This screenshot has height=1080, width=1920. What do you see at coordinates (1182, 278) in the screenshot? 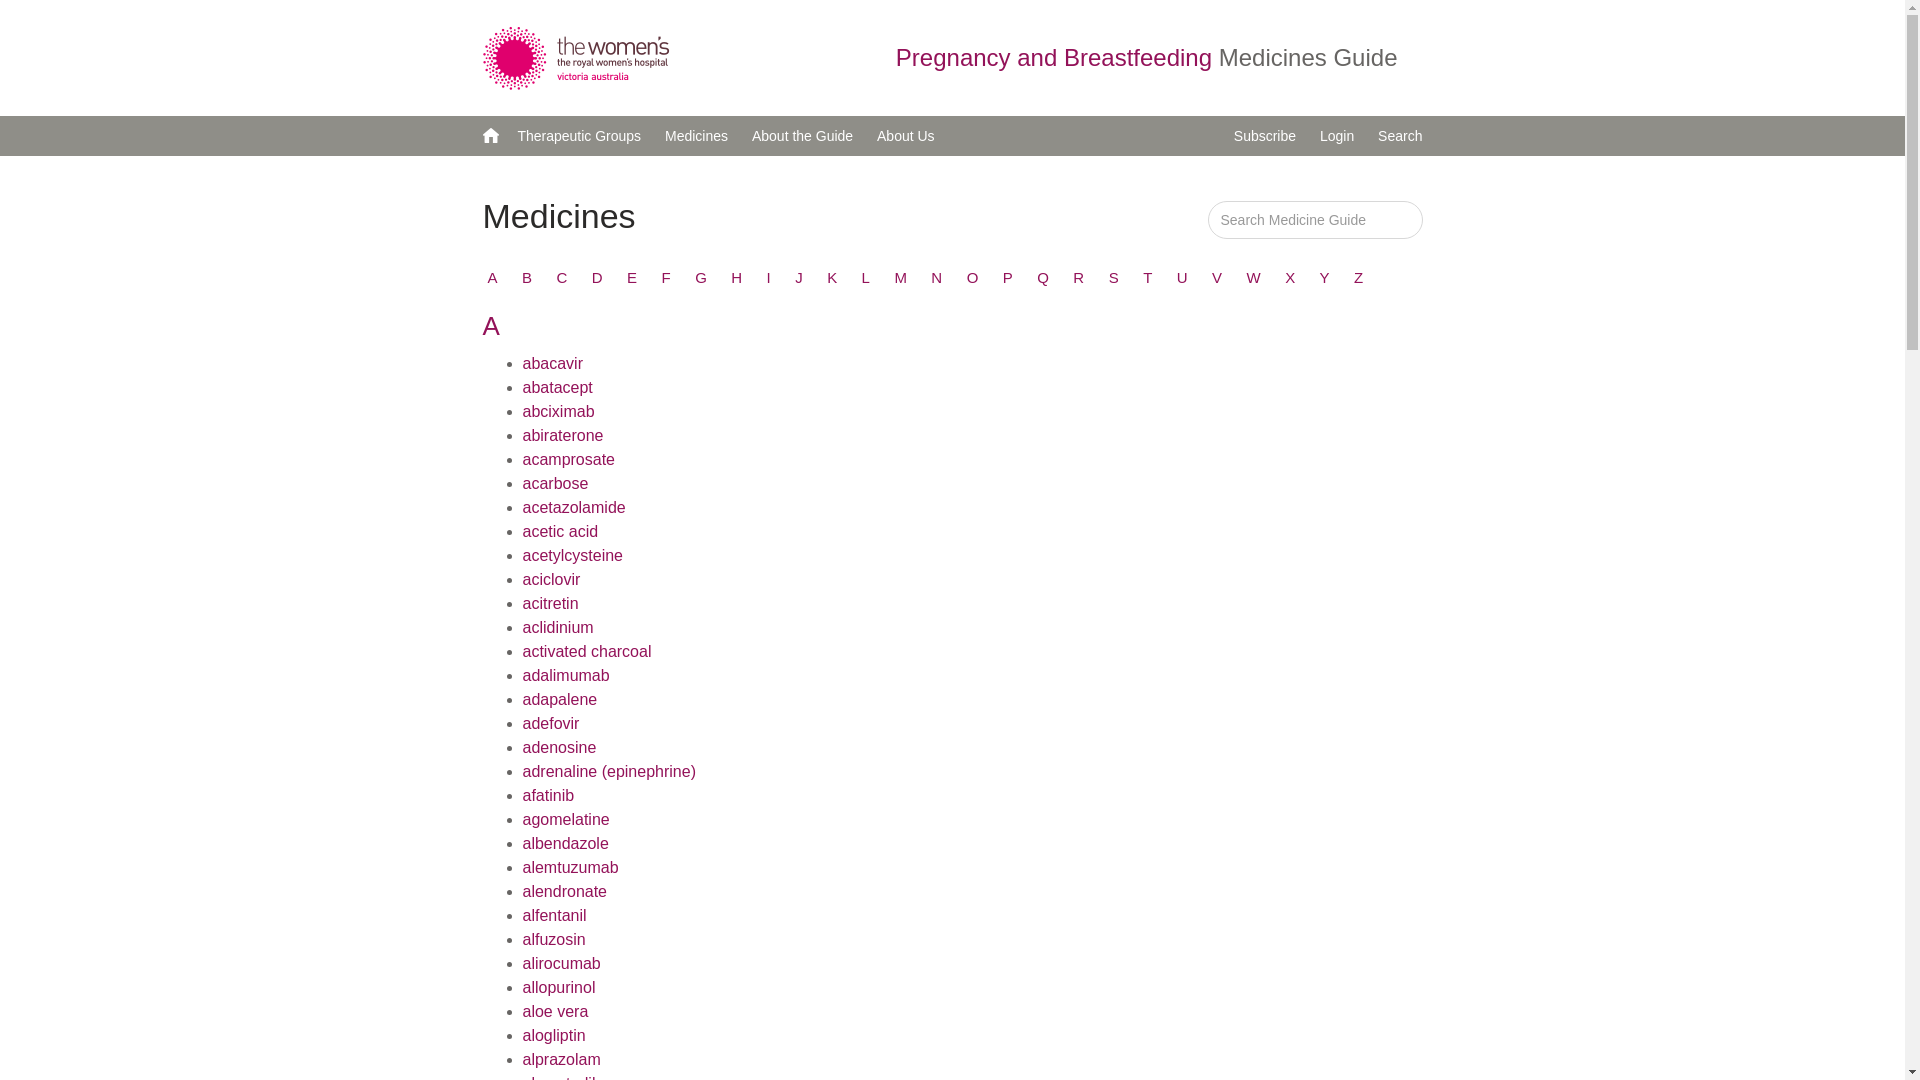
I see `U` at bounding box center [1182, 278].